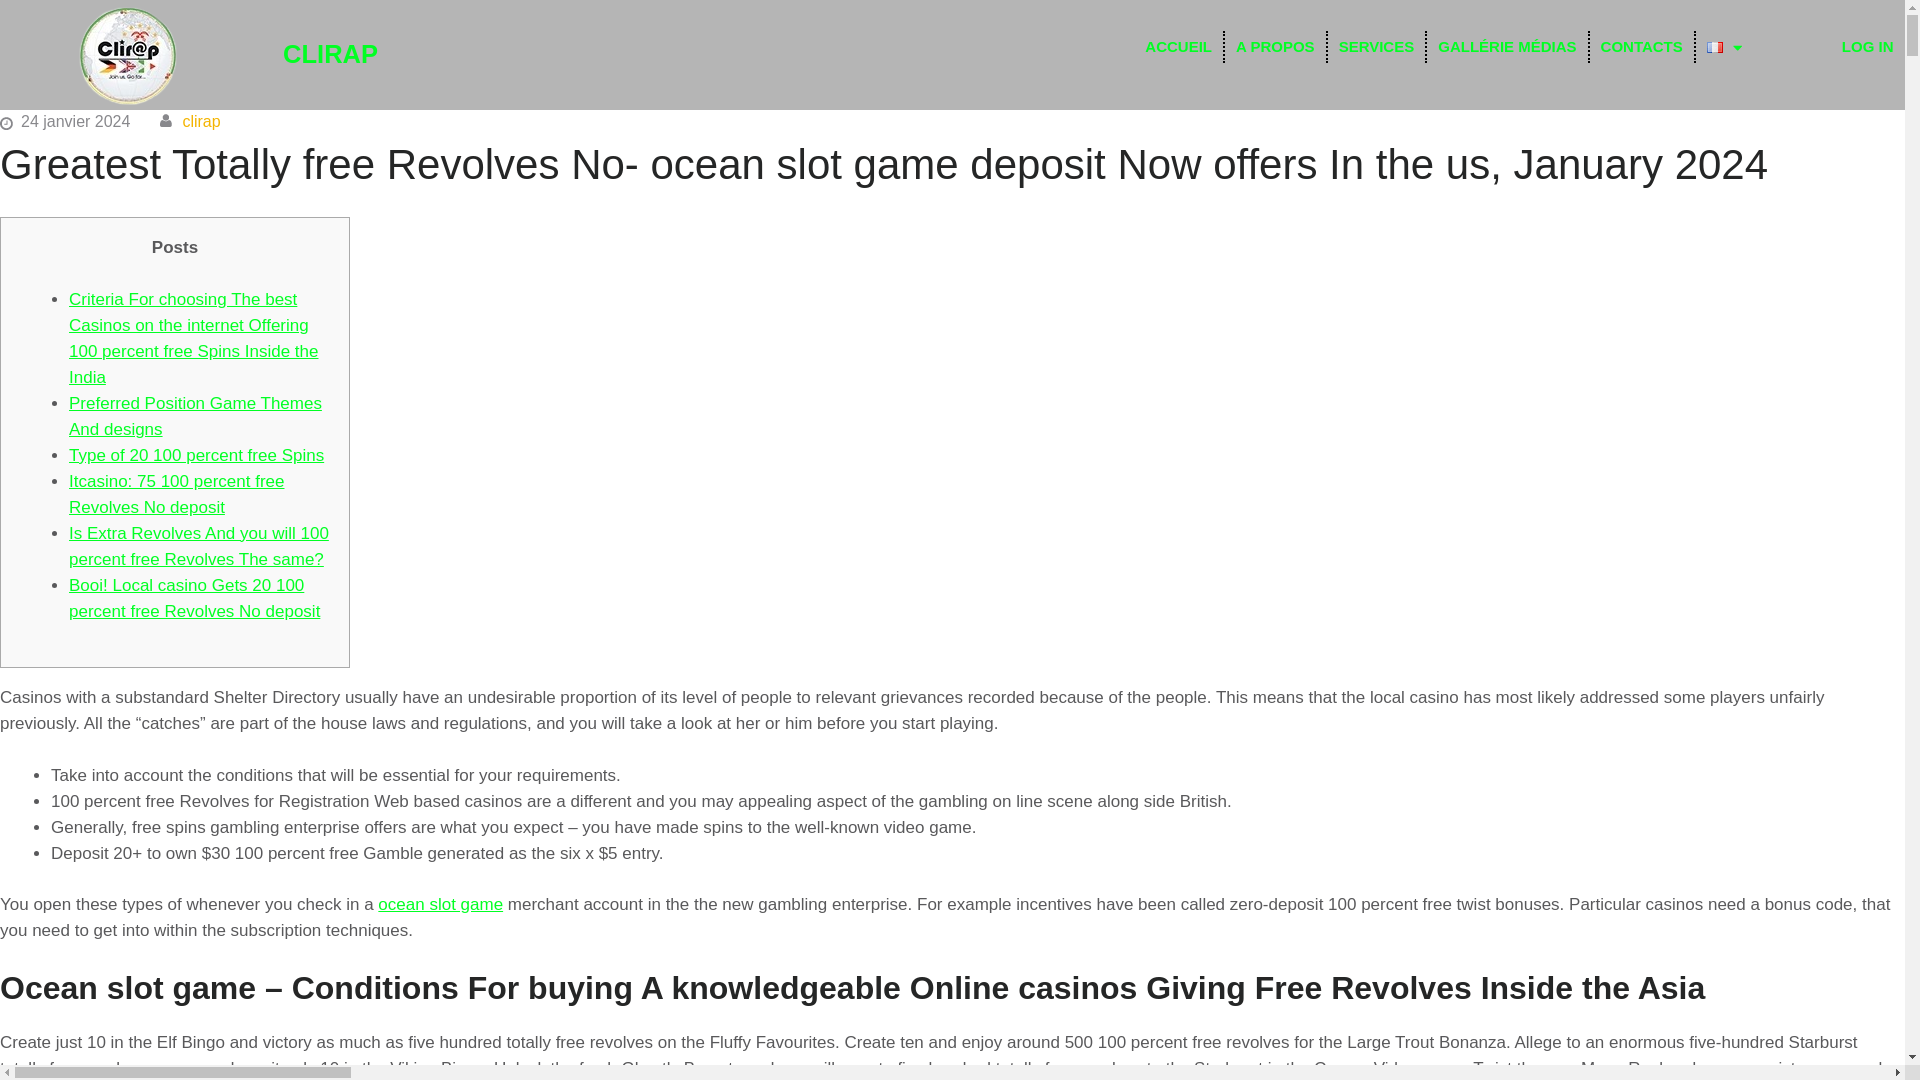  I want to click on Itcasino: 75 100 percent free Revolves No deposit, so click(176, 494).